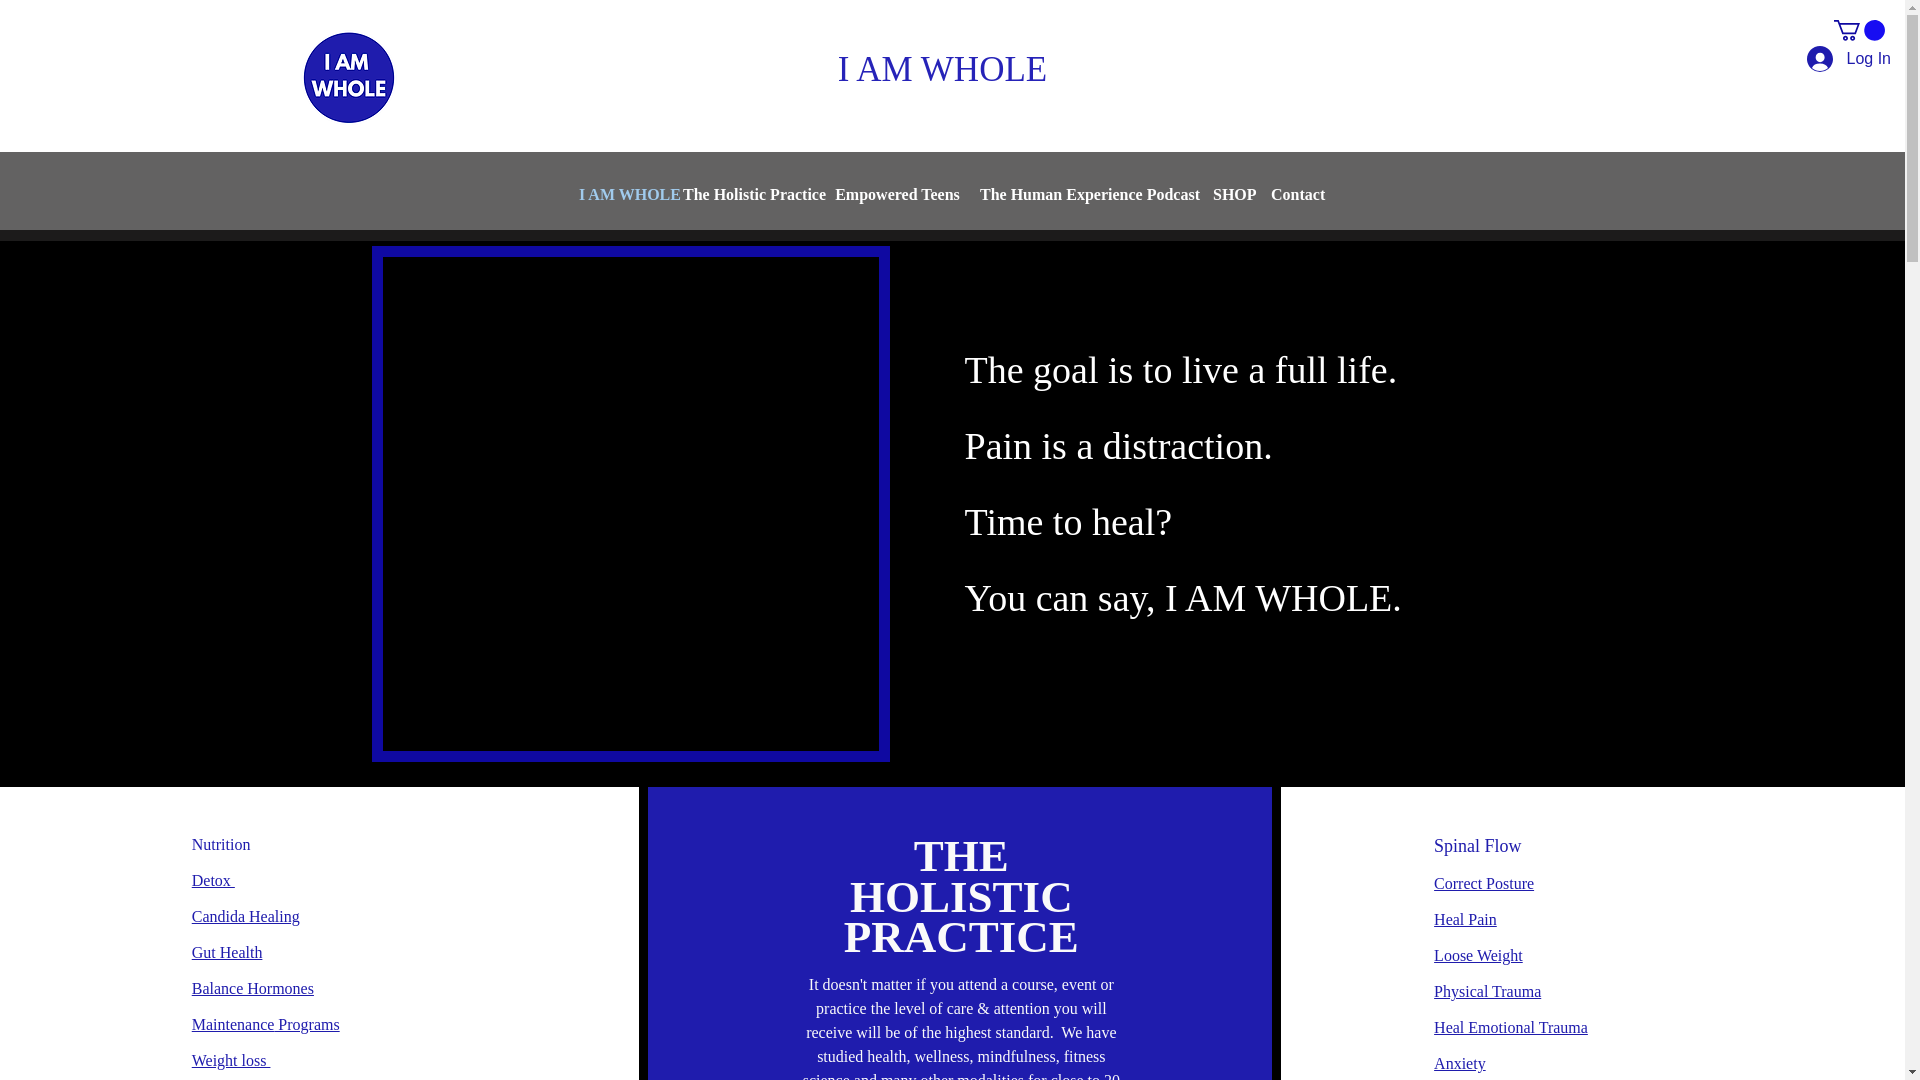 The height and width of the screenshot is (1080, 1920). What do you see at coordinates (897, 194) in the screenshot?
I see `Empowered Teens` at bounding box center [897, 194].